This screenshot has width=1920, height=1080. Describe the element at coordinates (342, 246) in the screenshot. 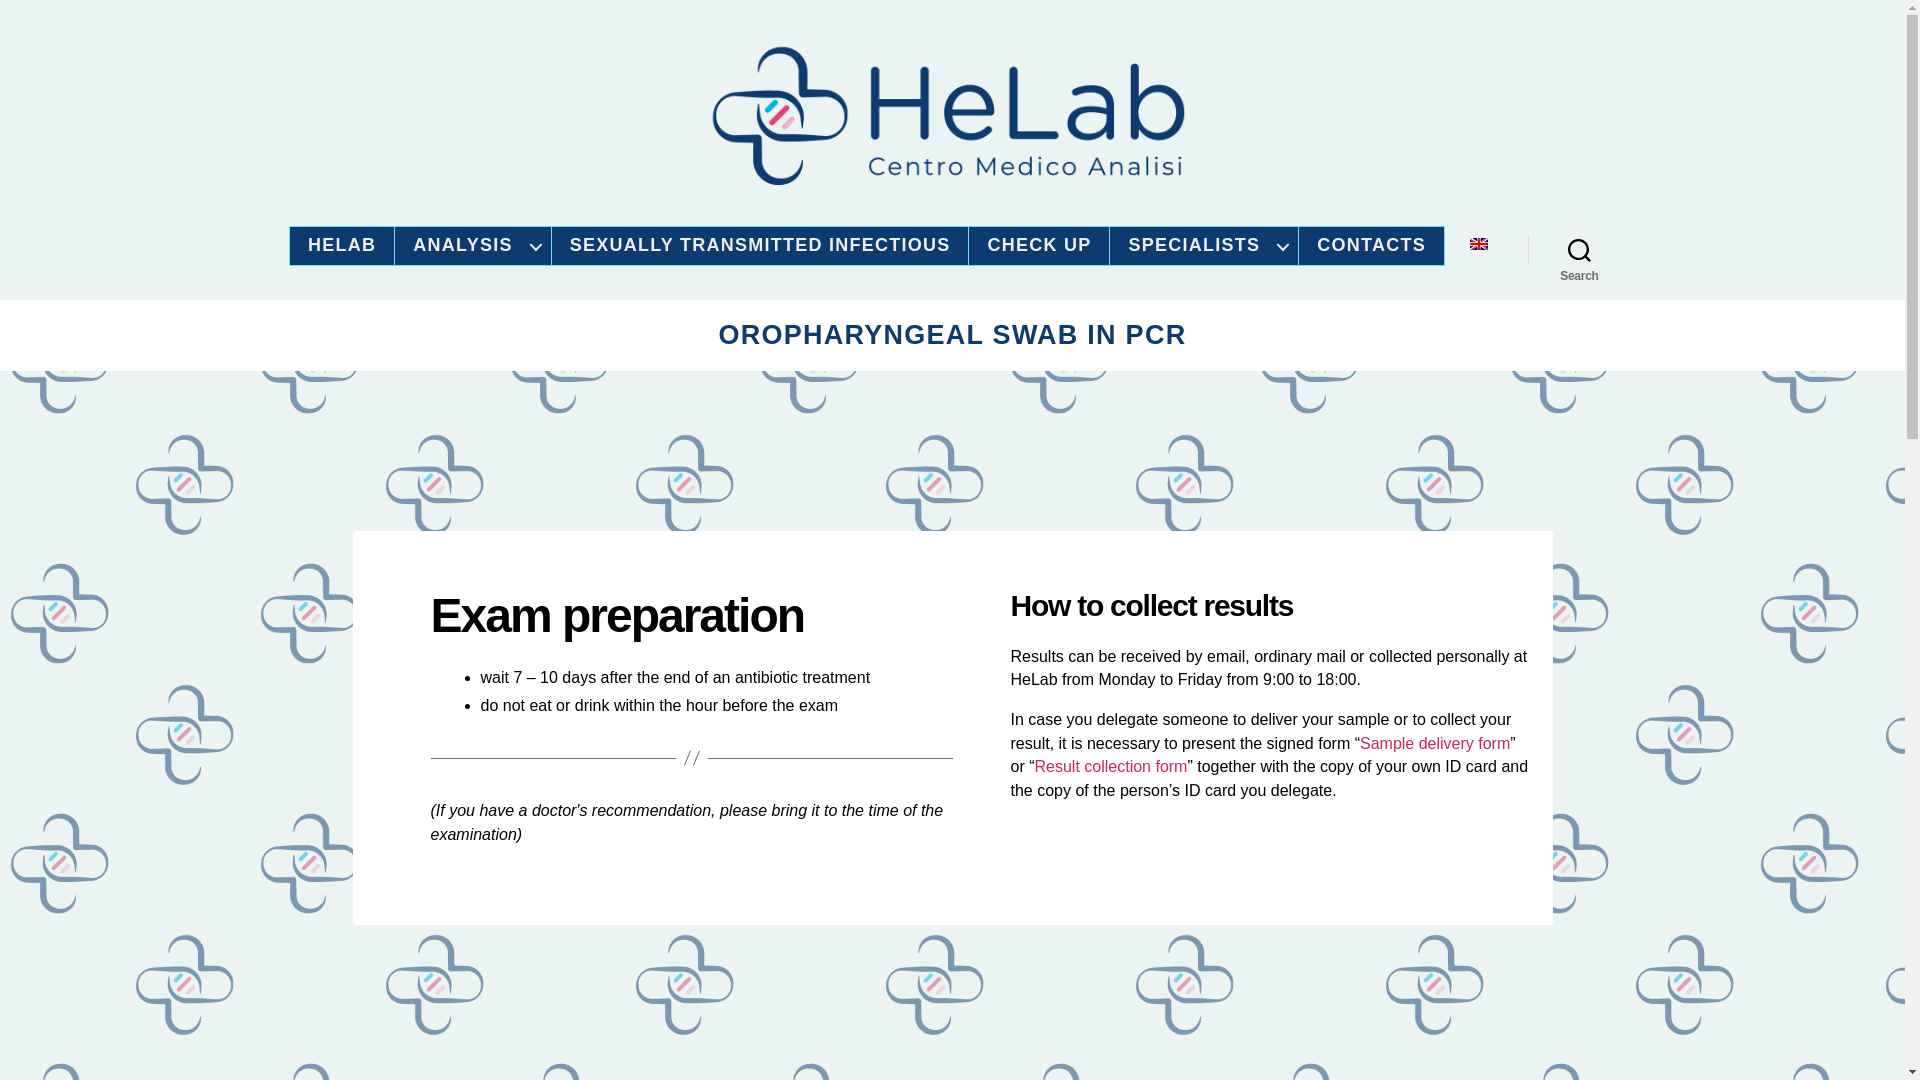

I see `HELAB` at that location.